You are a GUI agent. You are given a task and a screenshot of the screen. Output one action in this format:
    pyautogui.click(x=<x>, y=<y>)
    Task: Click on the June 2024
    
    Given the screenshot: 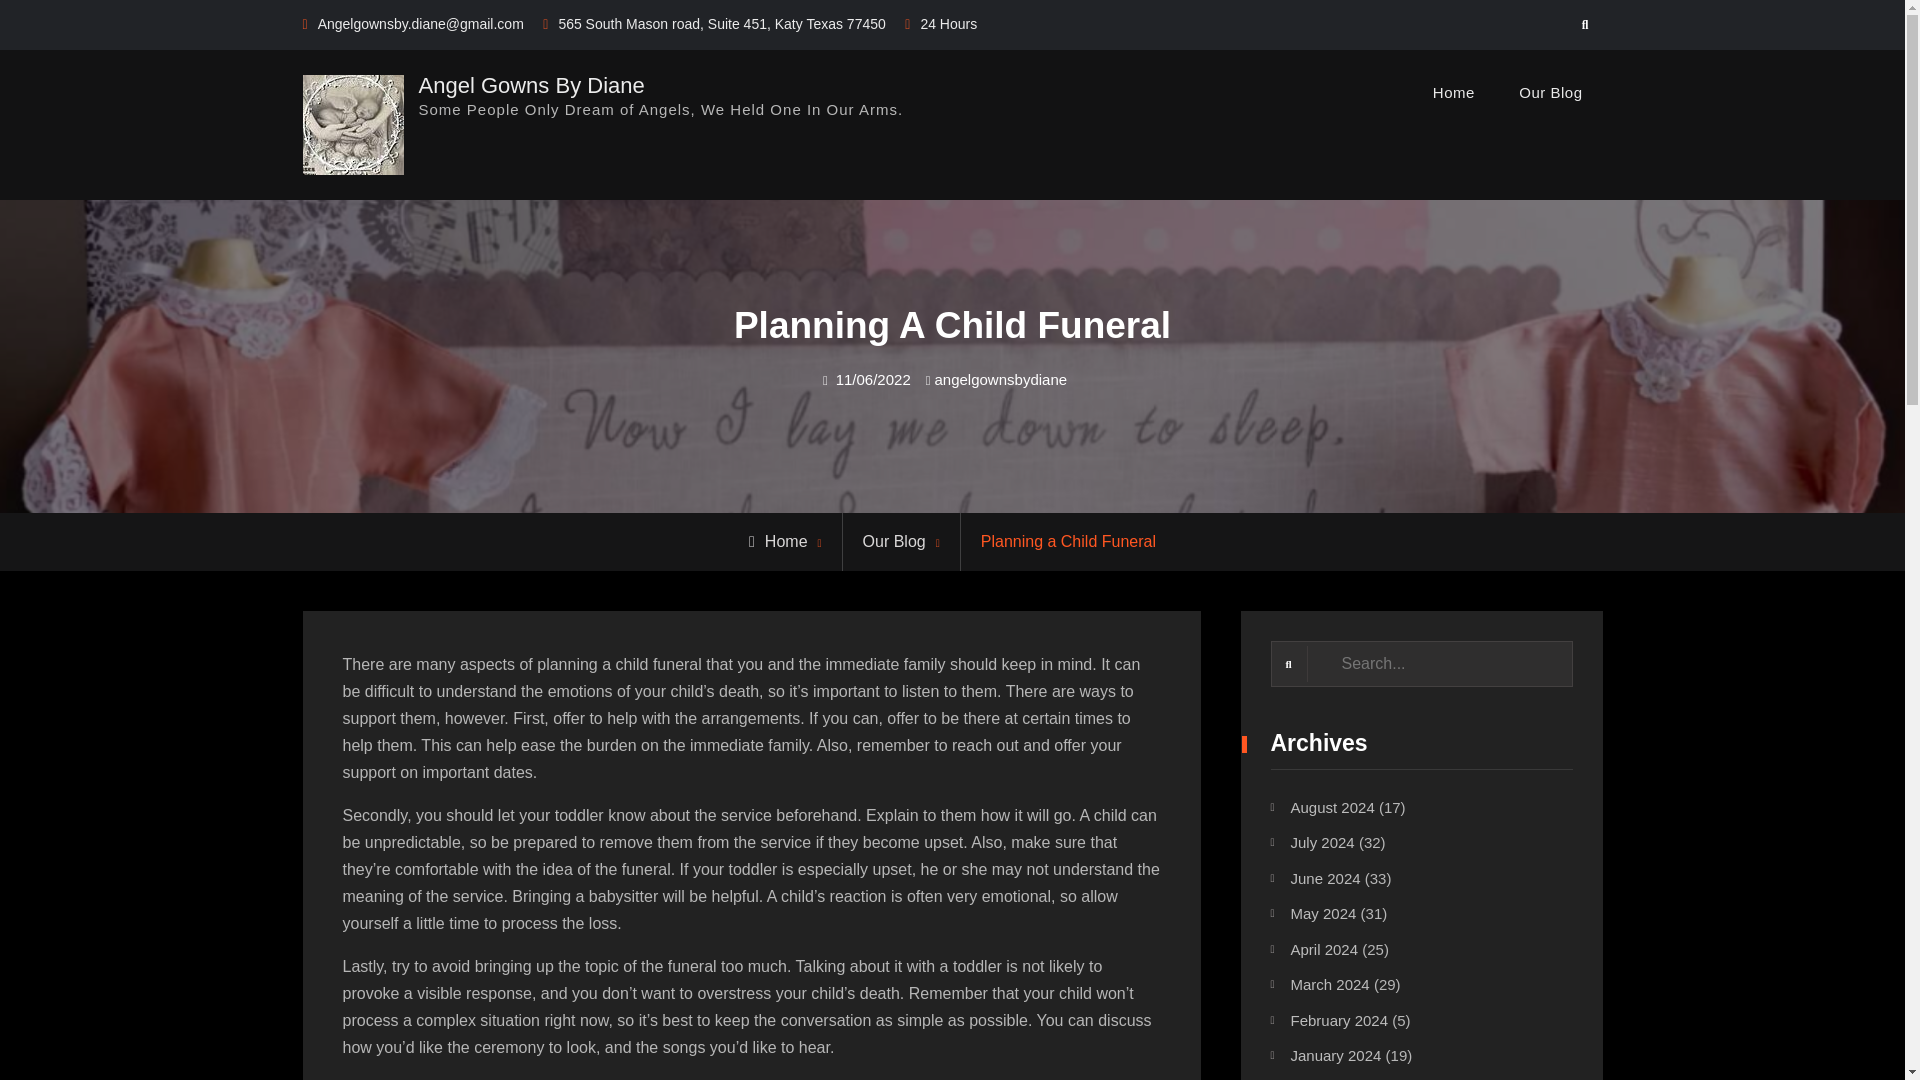 What is the action you would take?
    pyautogui.click(x=1324, y=878)
    